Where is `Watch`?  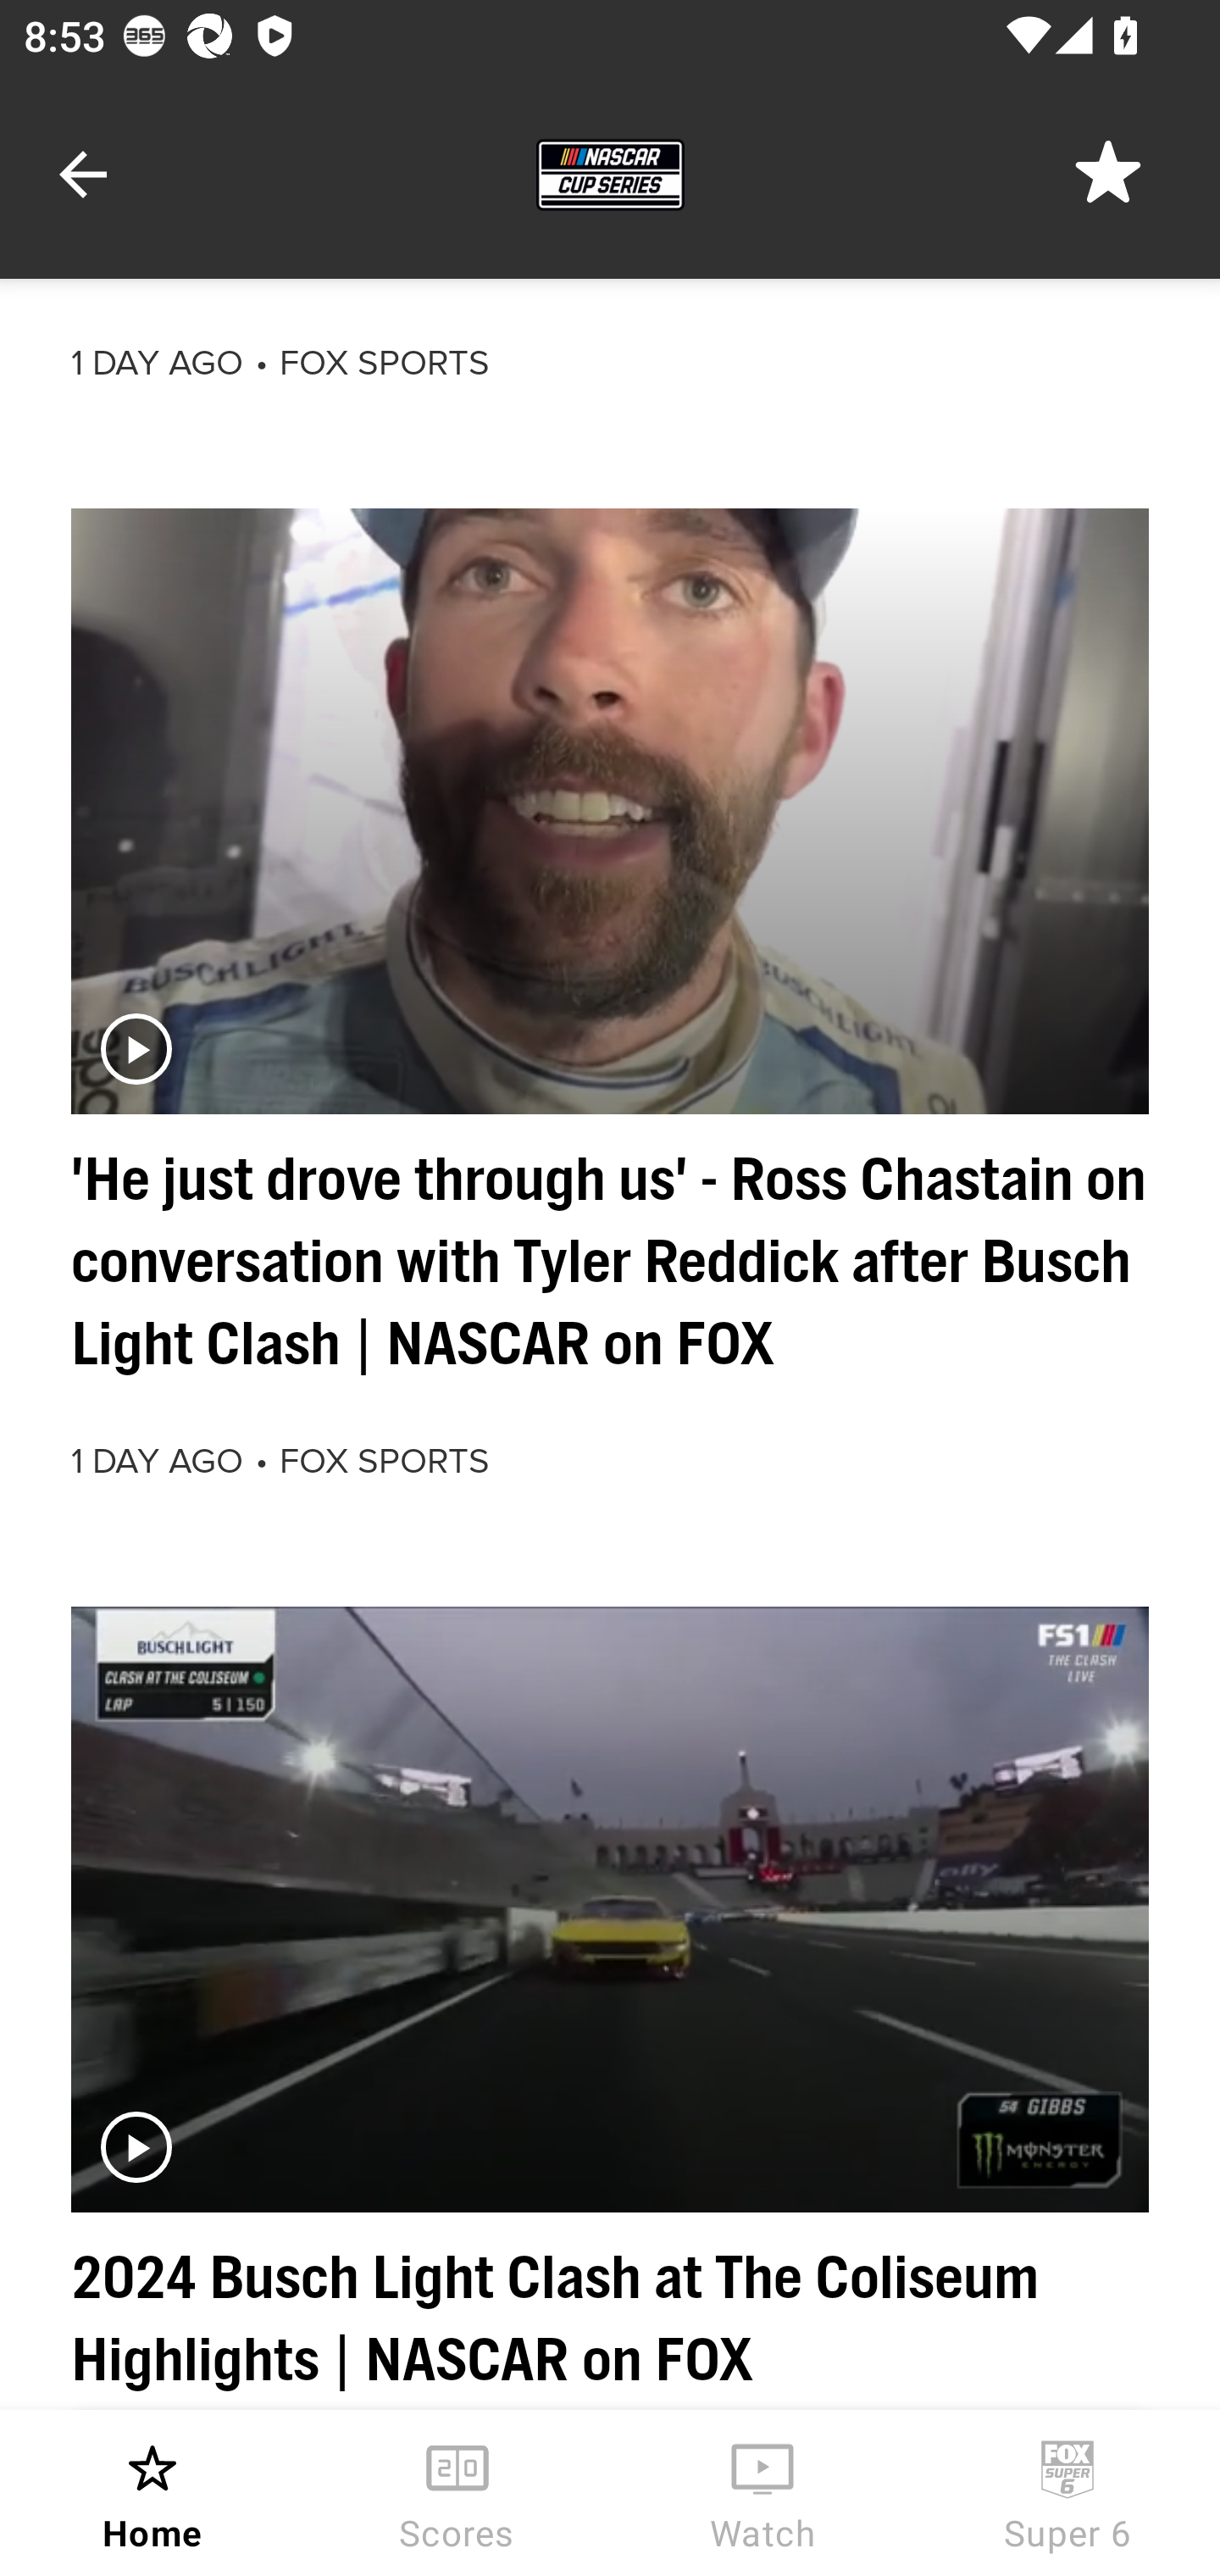
Watch is located at coordinates (762, 2493).